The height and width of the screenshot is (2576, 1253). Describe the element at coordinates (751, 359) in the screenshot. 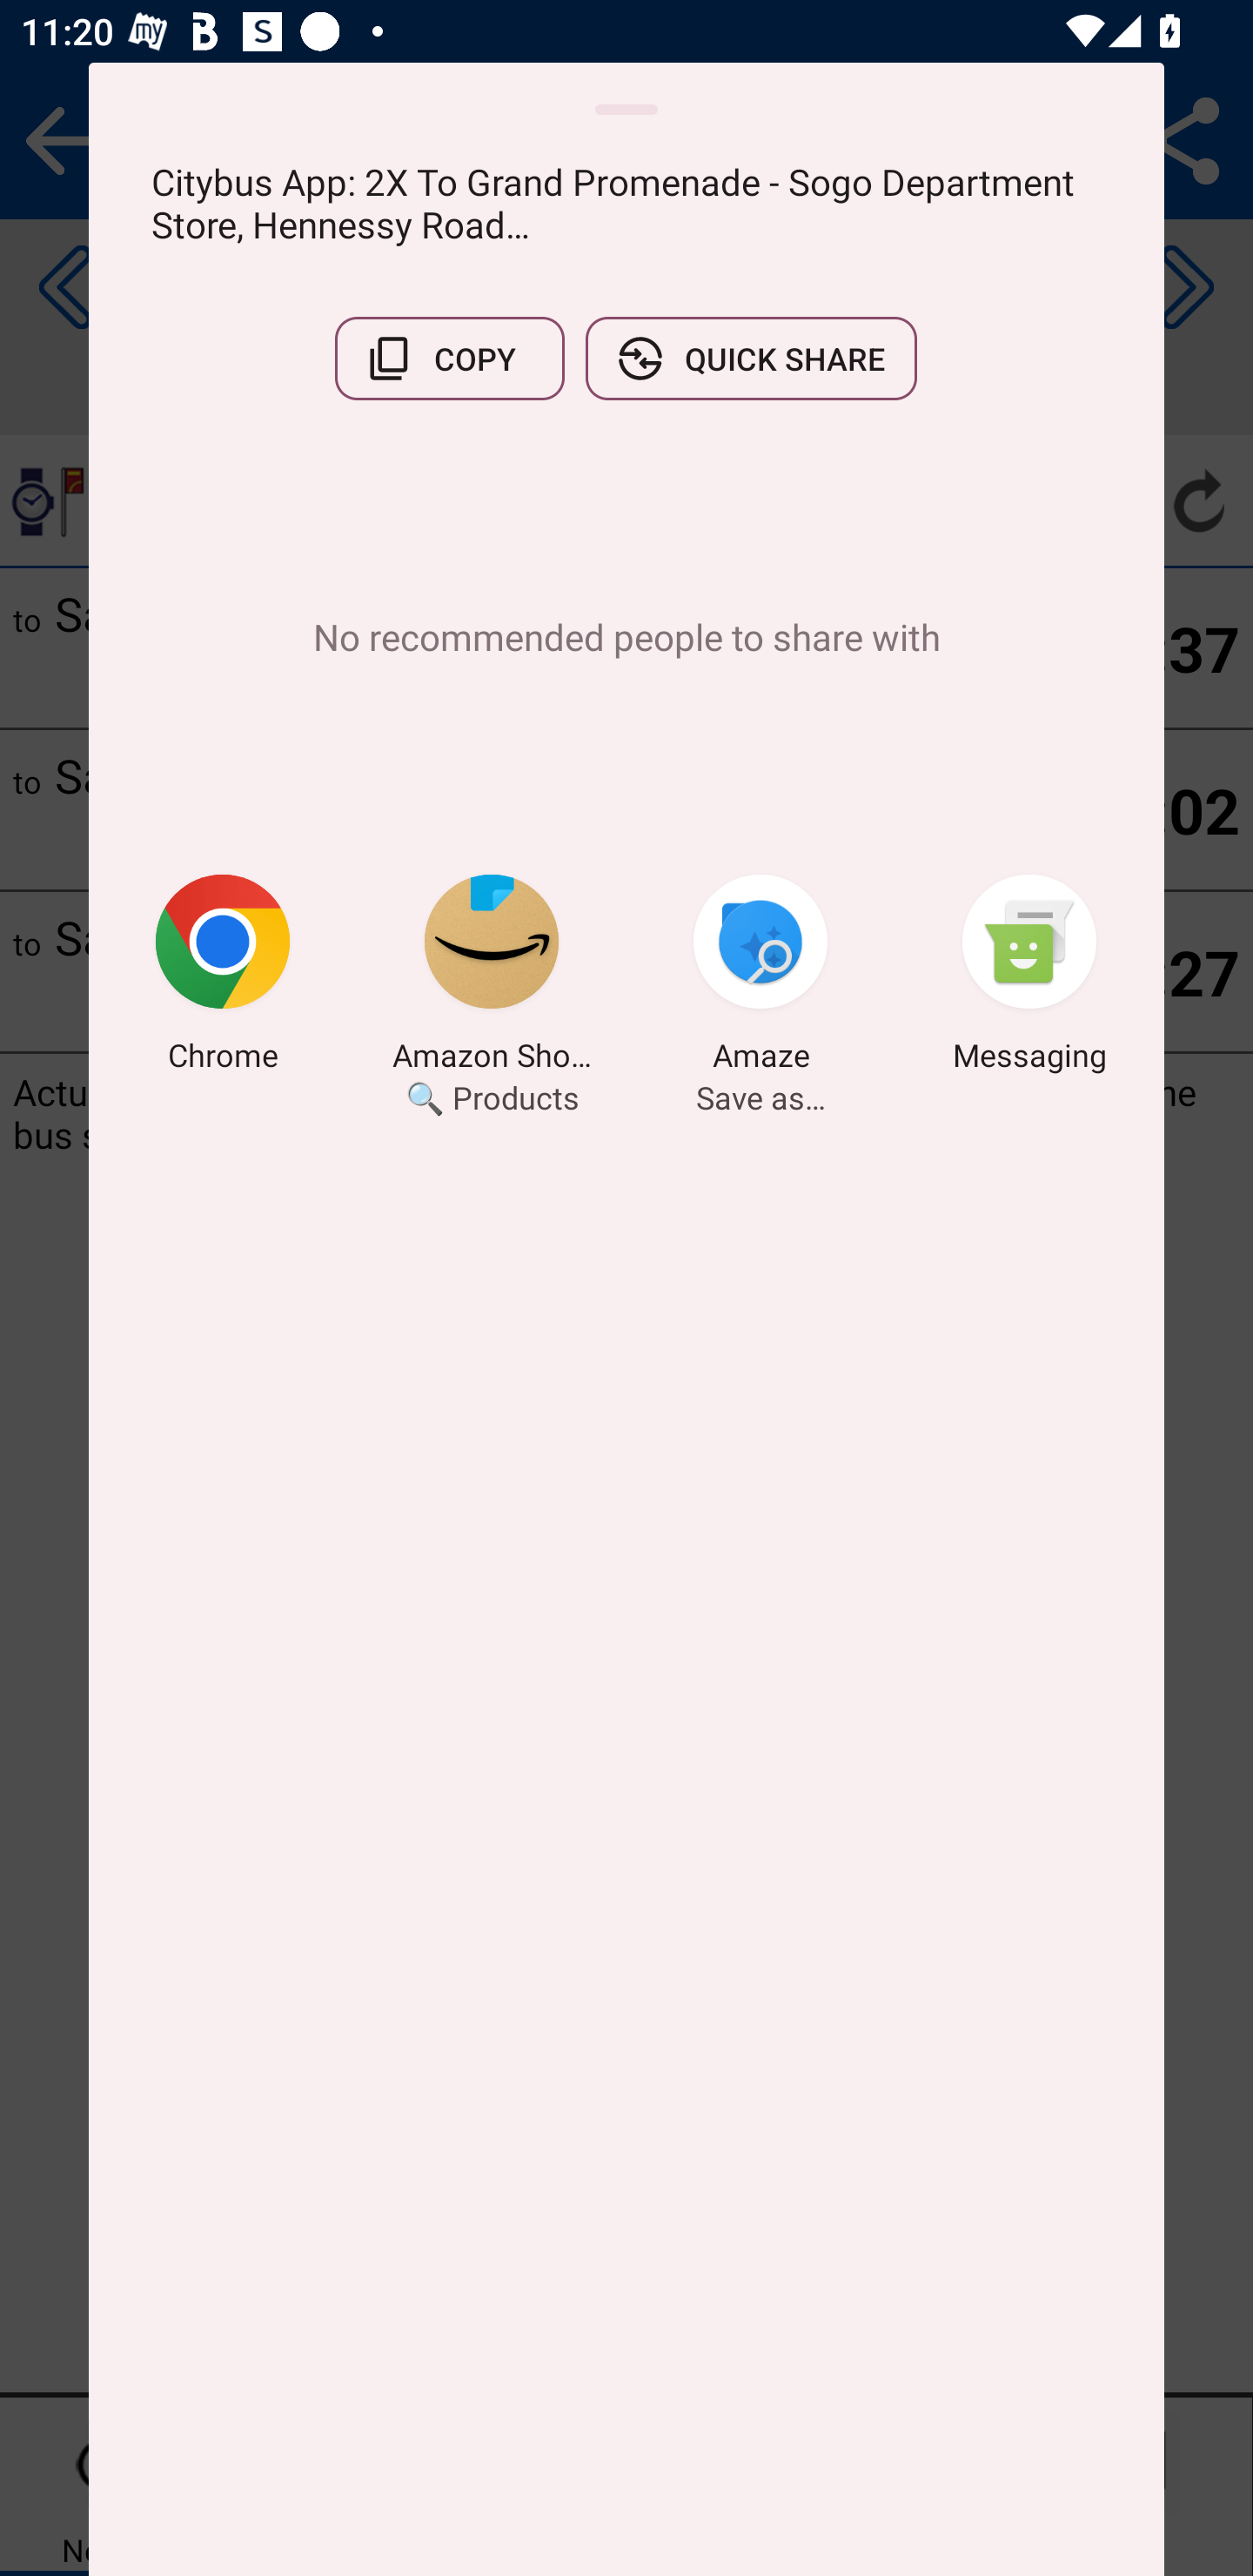

I see `QUICK SHARE` at that location.